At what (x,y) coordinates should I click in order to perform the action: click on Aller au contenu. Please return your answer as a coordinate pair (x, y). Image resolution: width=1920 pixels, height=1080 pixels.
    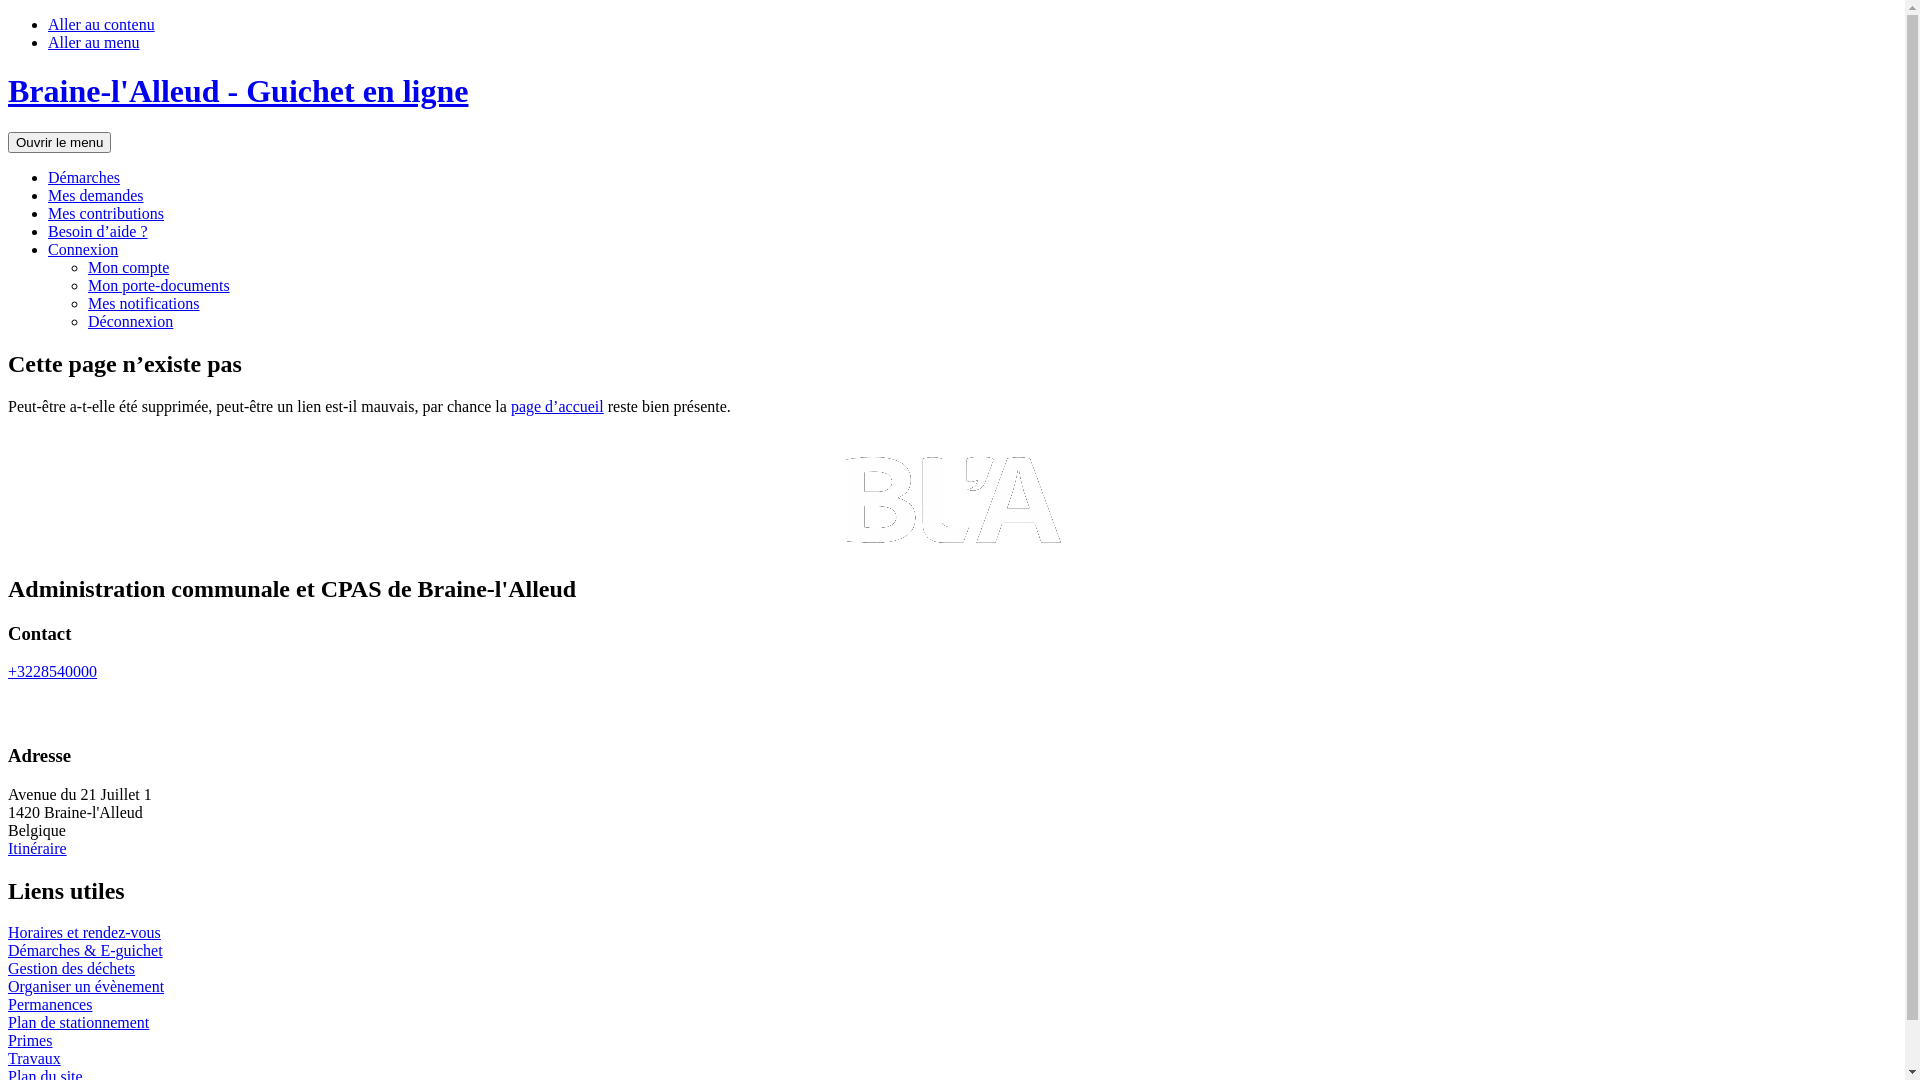
    Looking at the image, I should click on (102, 24).